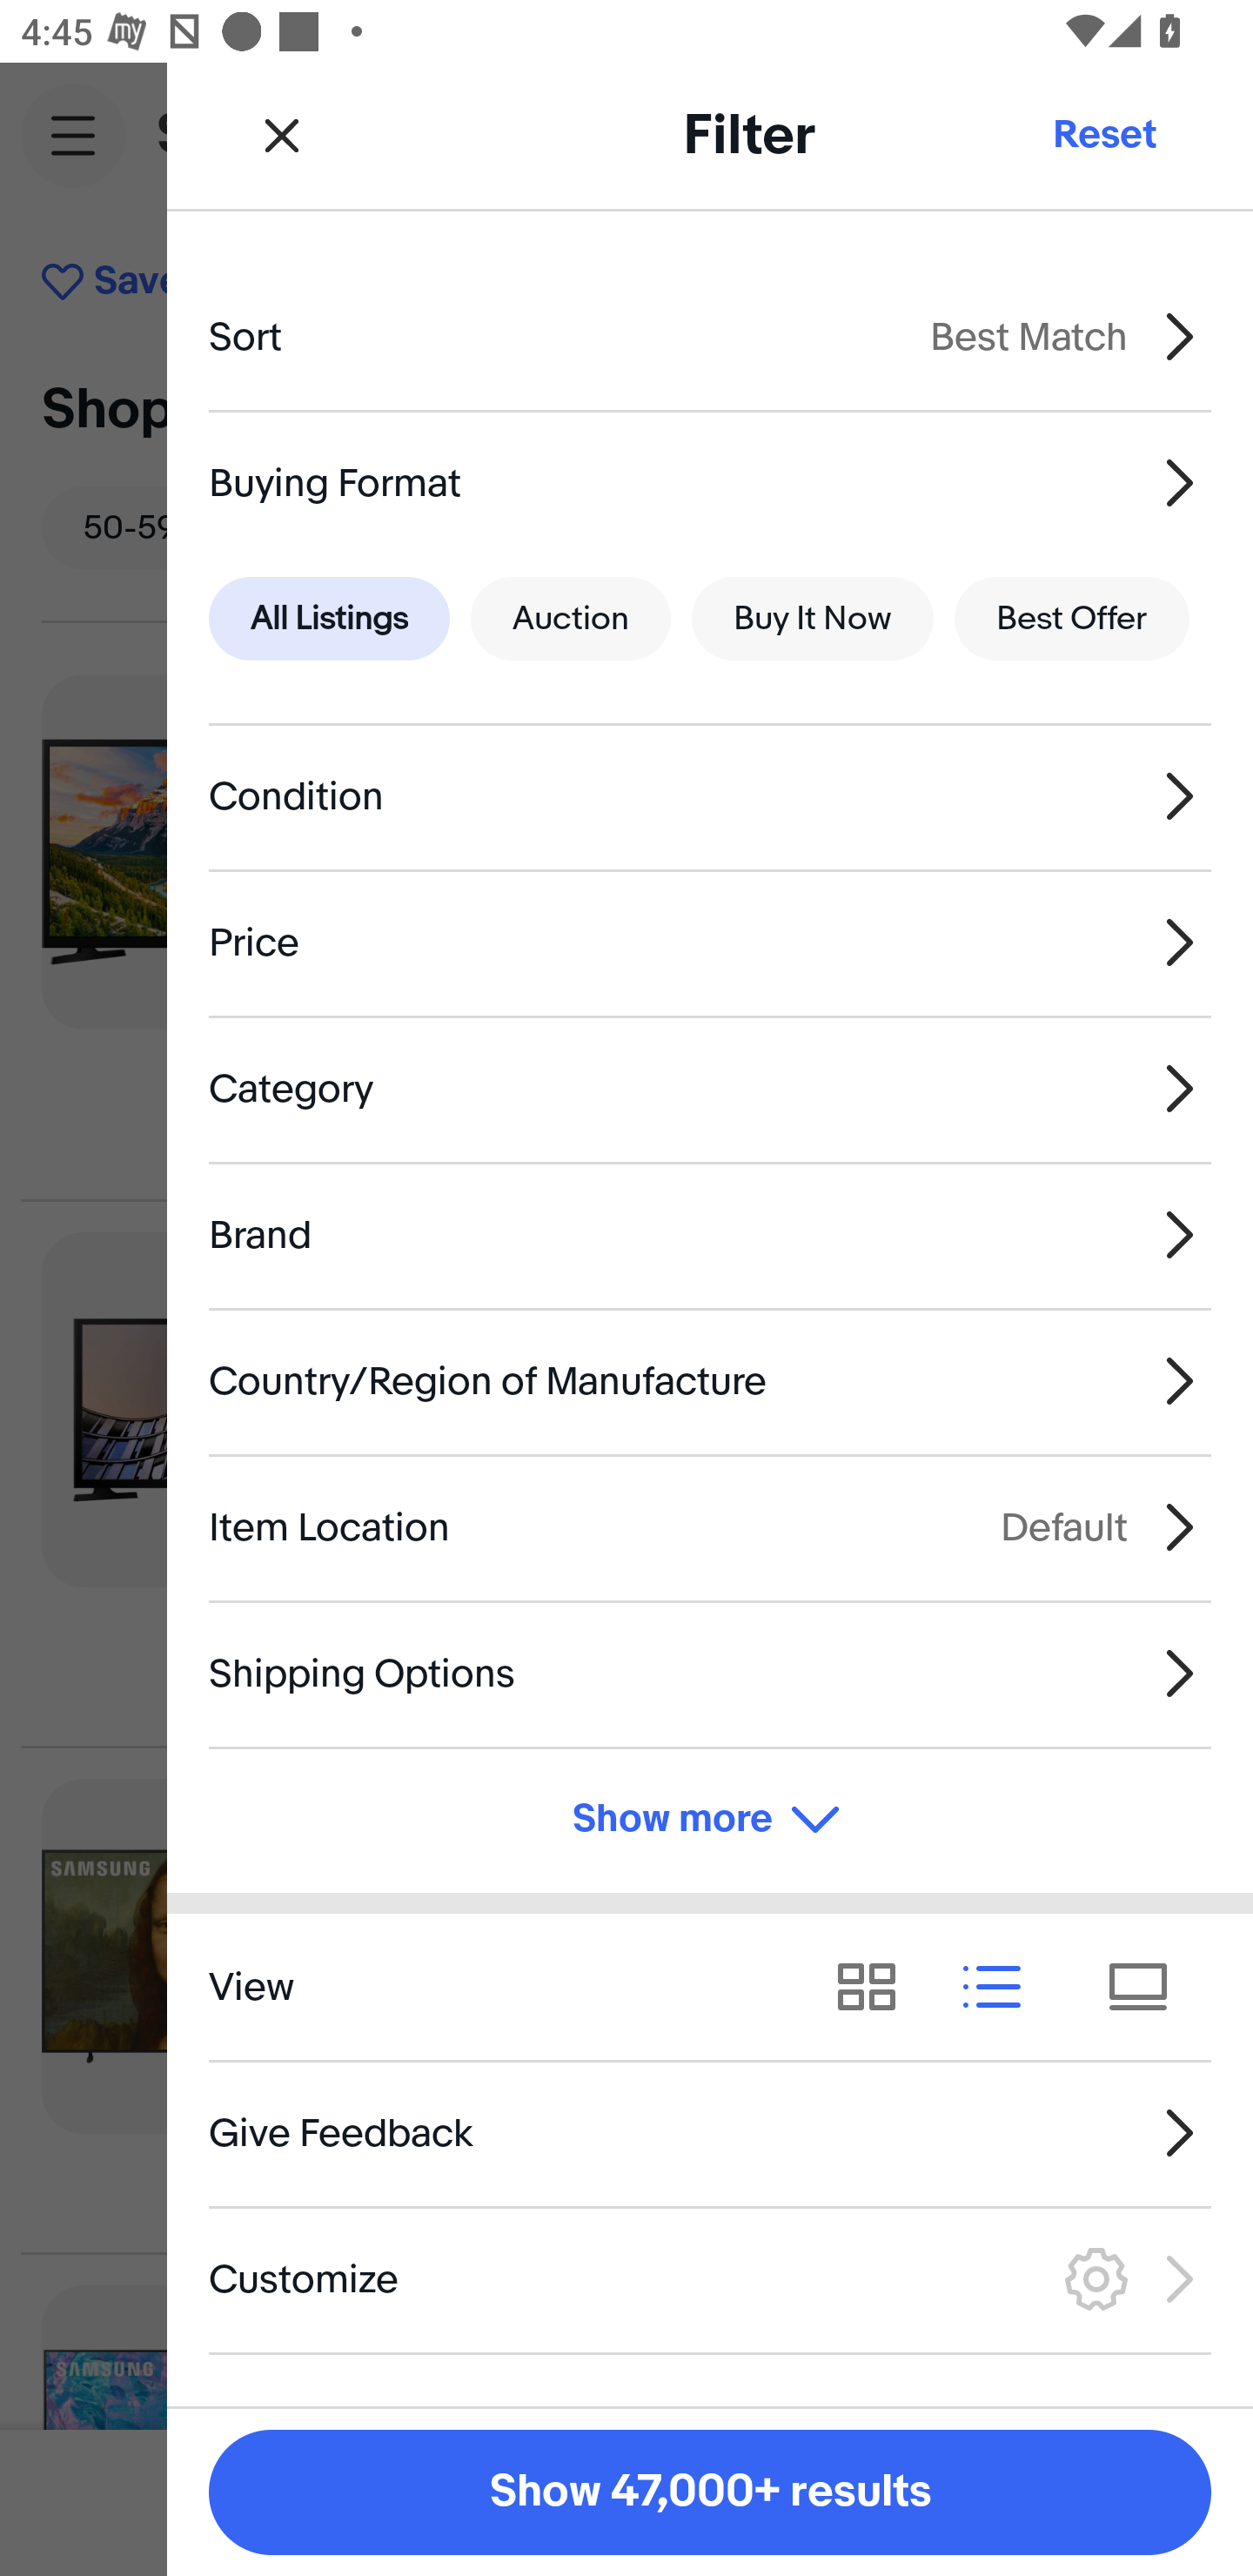 This screenshot has width=1253, height=2576. Describe the element at coordinates (710, 797) in the screenshot. I see `Condition` at that location.